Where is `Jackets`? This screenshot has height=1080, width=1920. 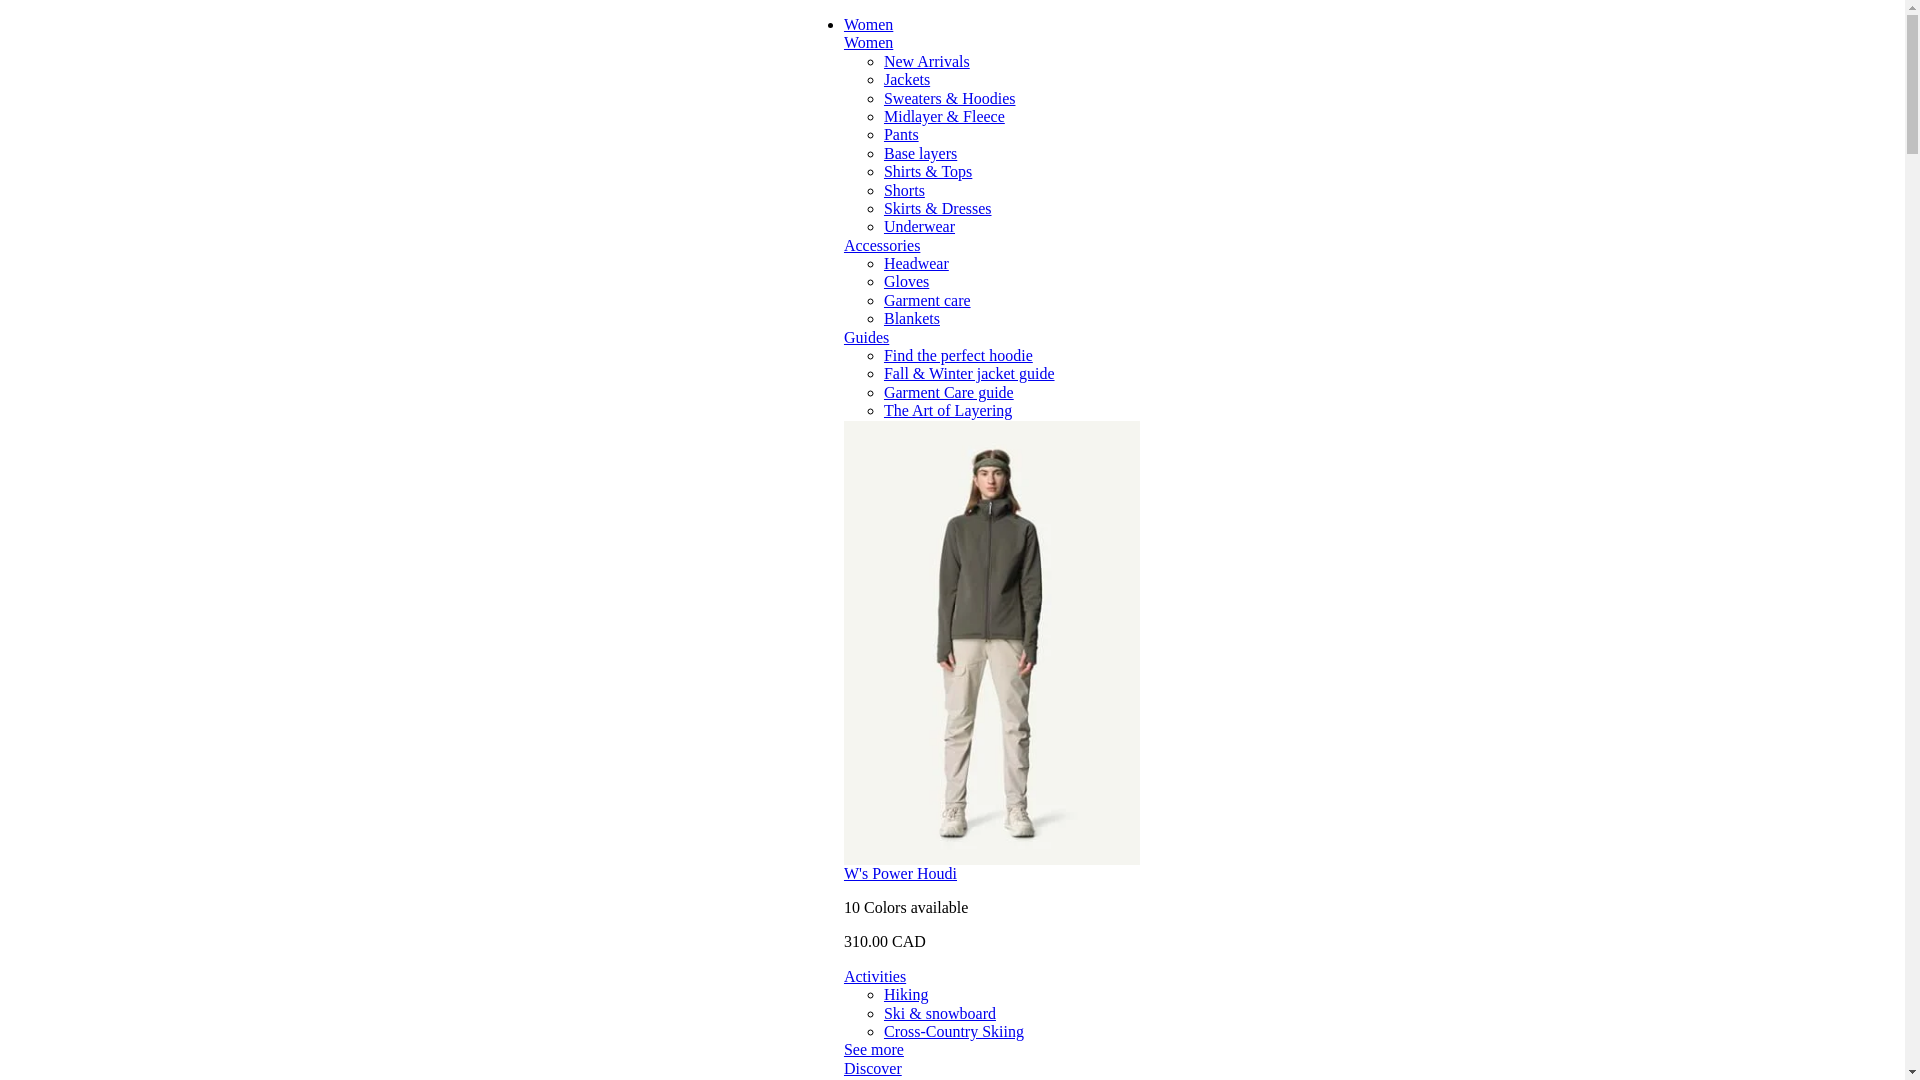
Jackets is located at coordinates (906, 79).